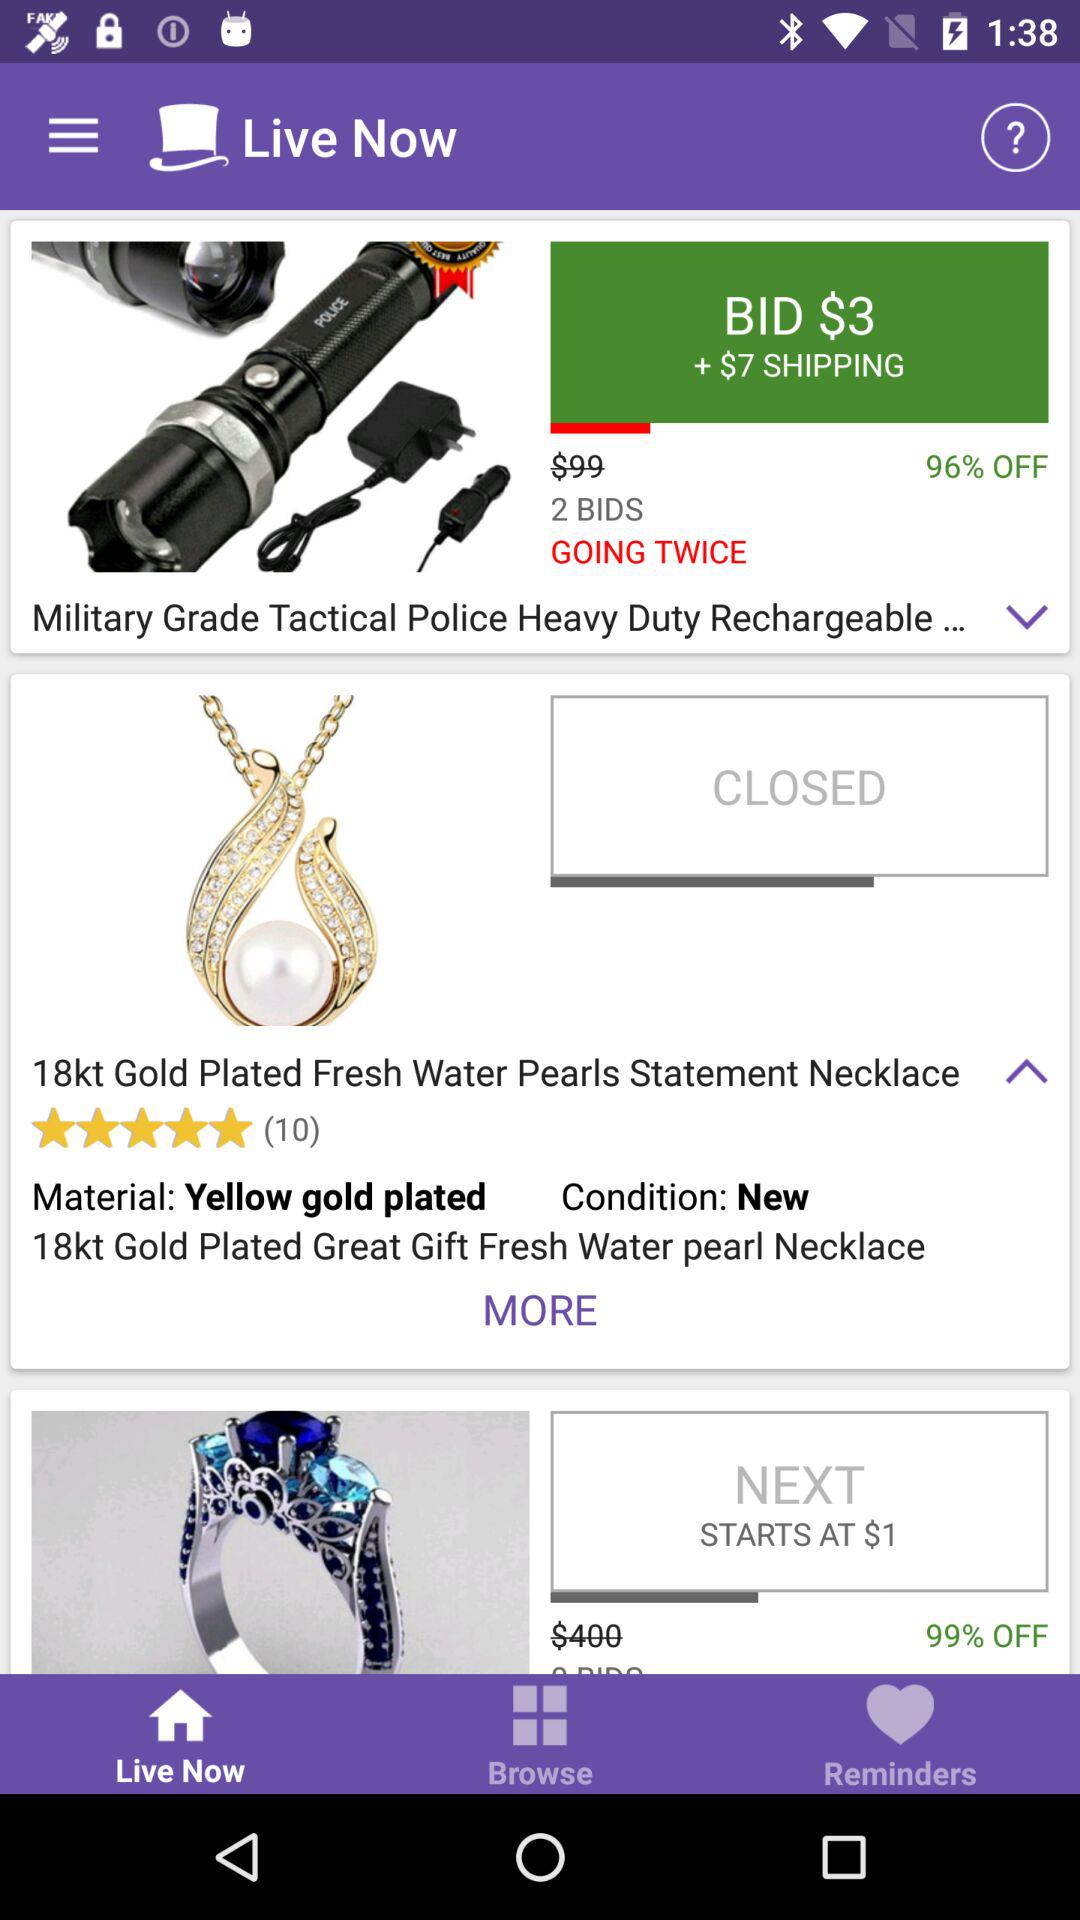 This screenshot has width=1080, height=1920. I want to click on press the closed, so click(799, 786).